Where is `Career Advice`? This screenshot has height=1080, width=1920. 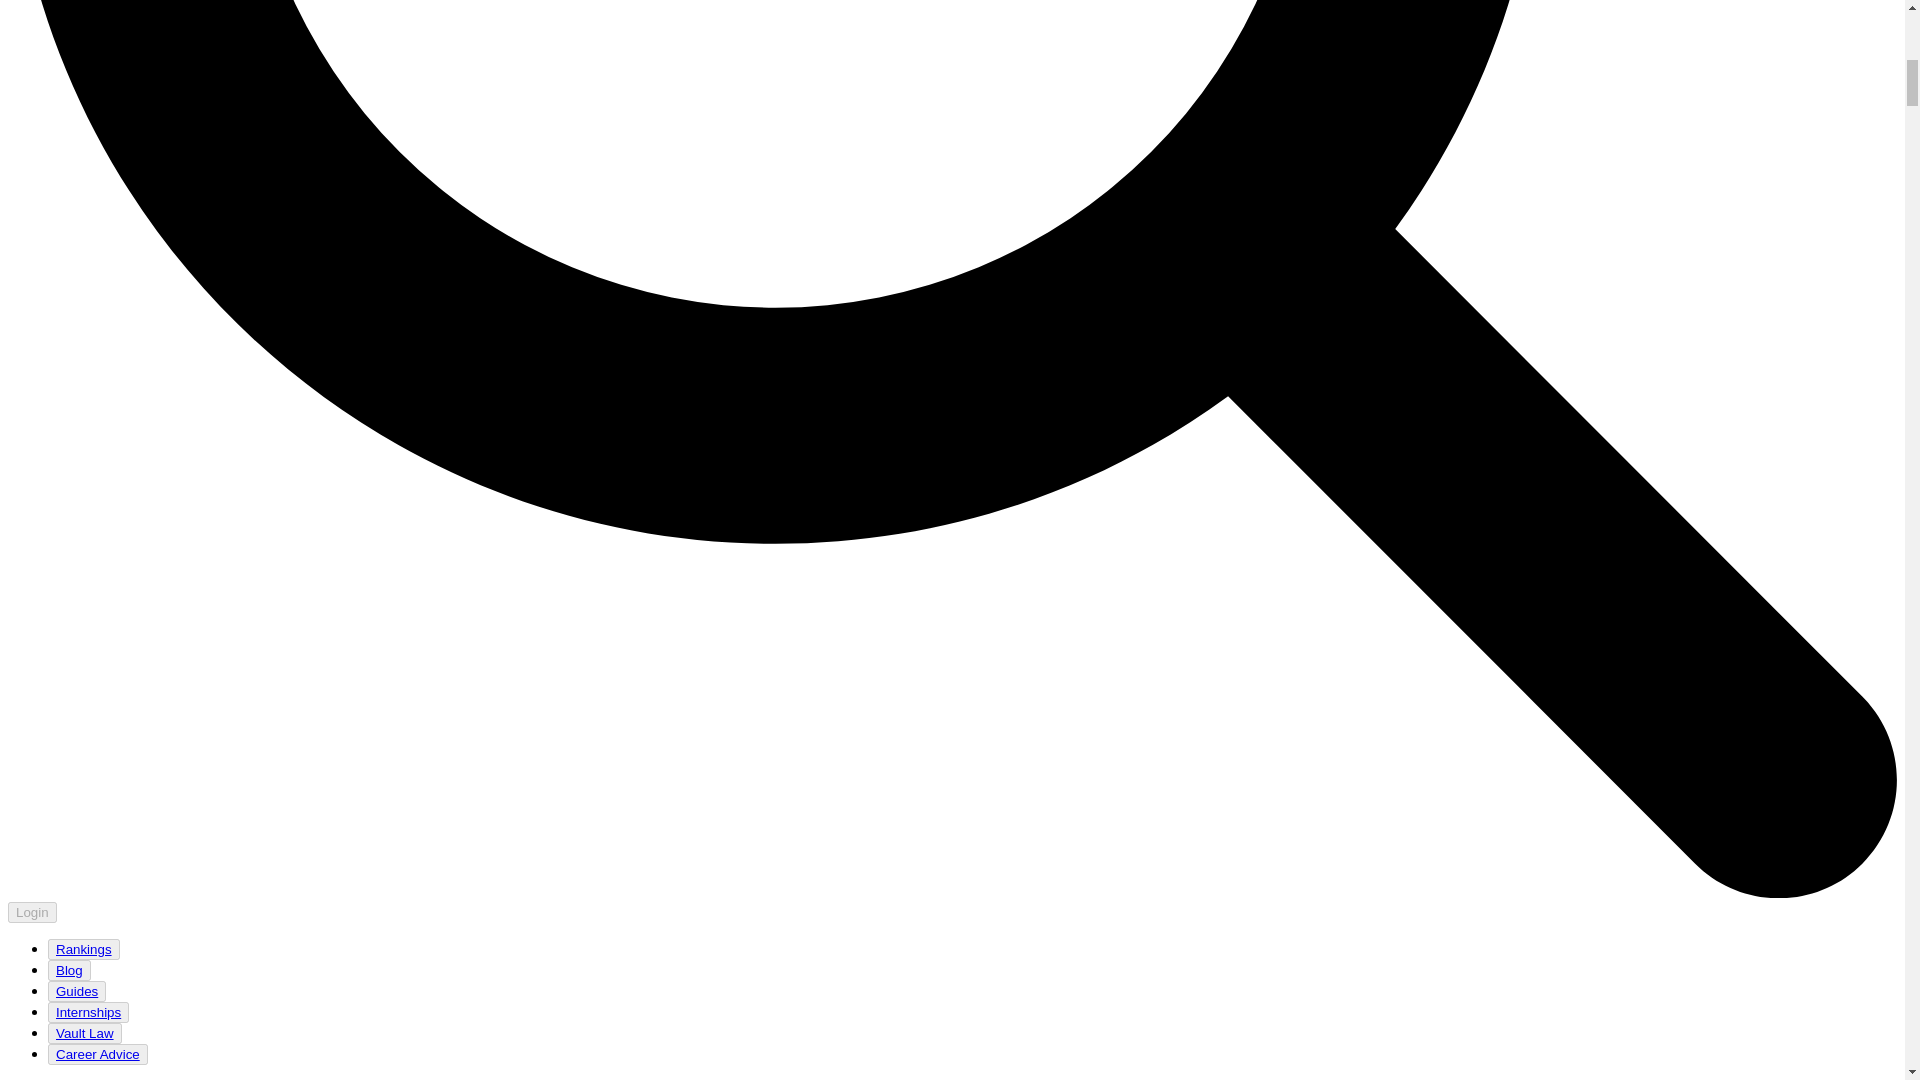
Career Advice is located at coordinates (98, 1054).